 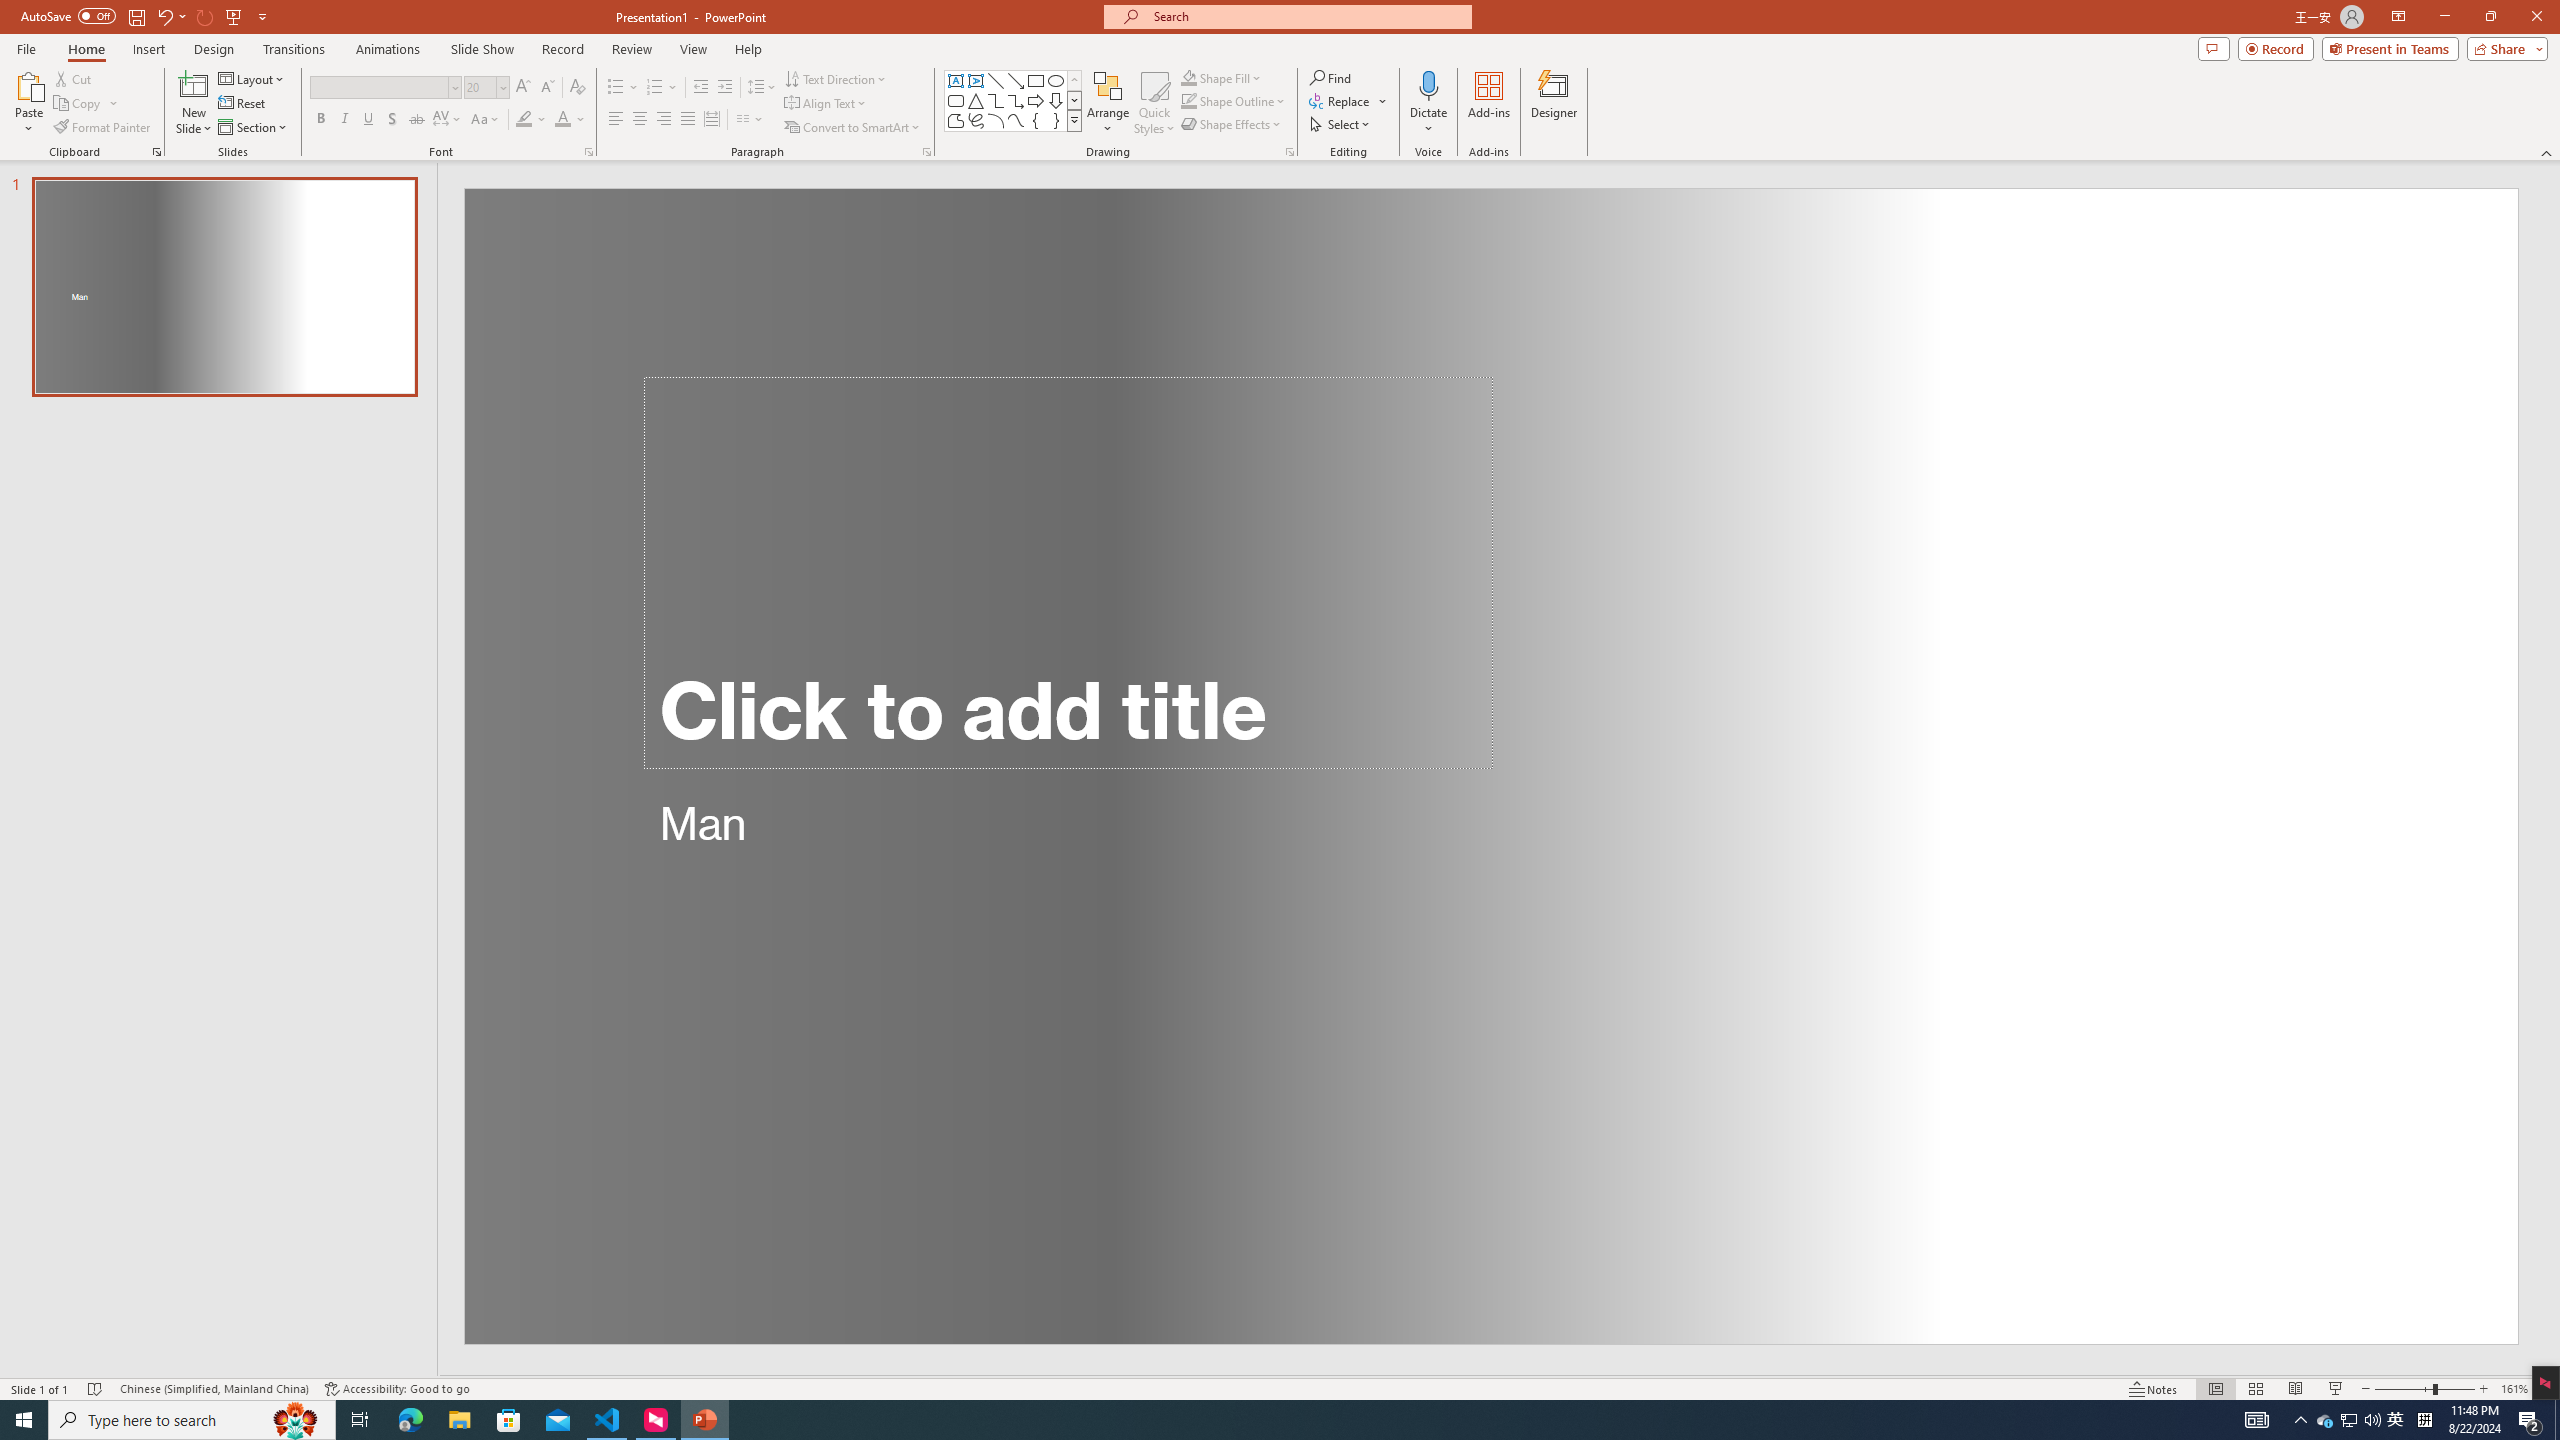 I want to click on Decrease Indent, so click(x=701, y=88).